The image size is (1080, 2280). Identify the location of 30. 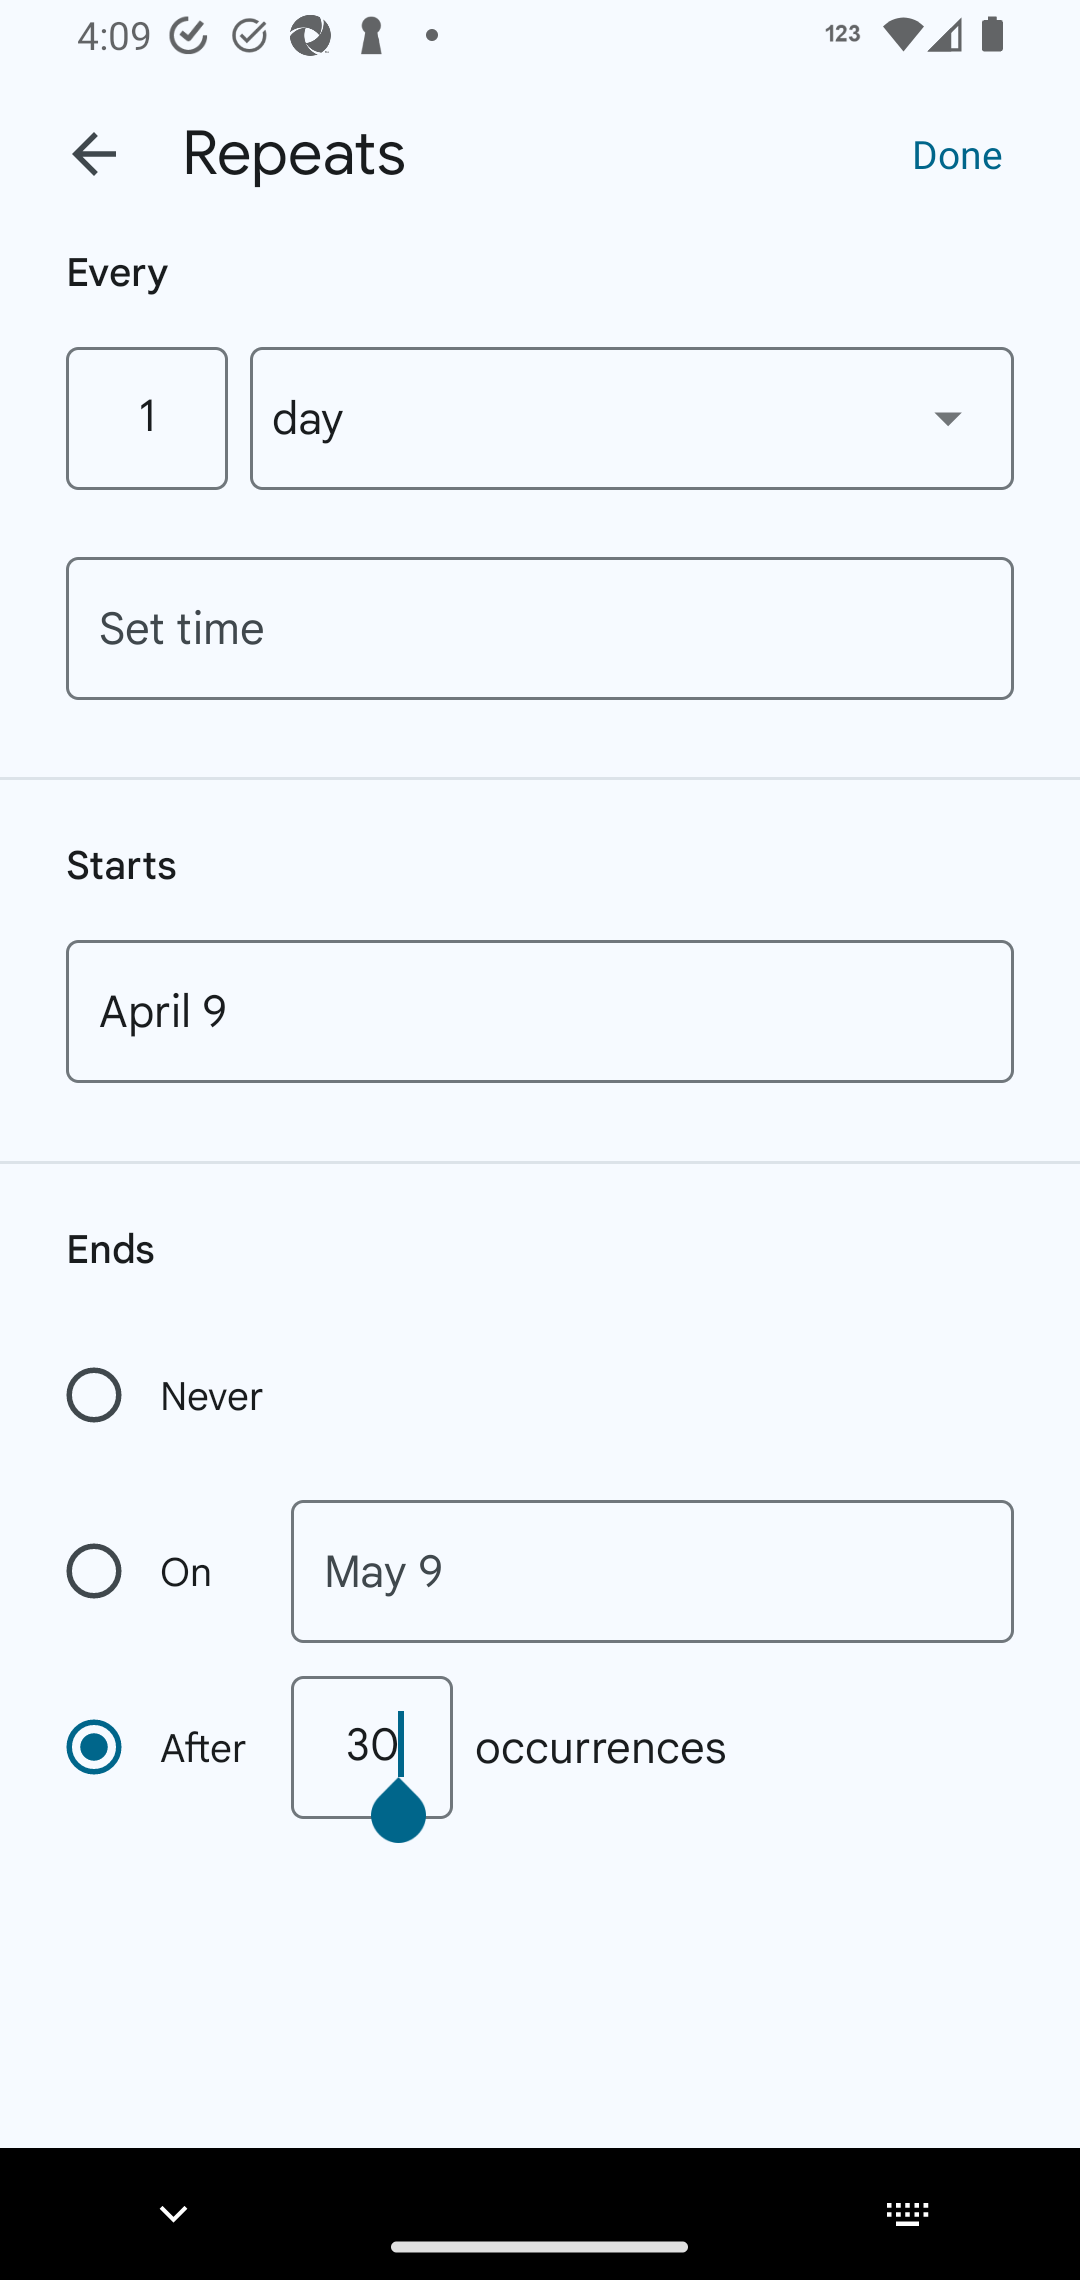
(371, 1747).